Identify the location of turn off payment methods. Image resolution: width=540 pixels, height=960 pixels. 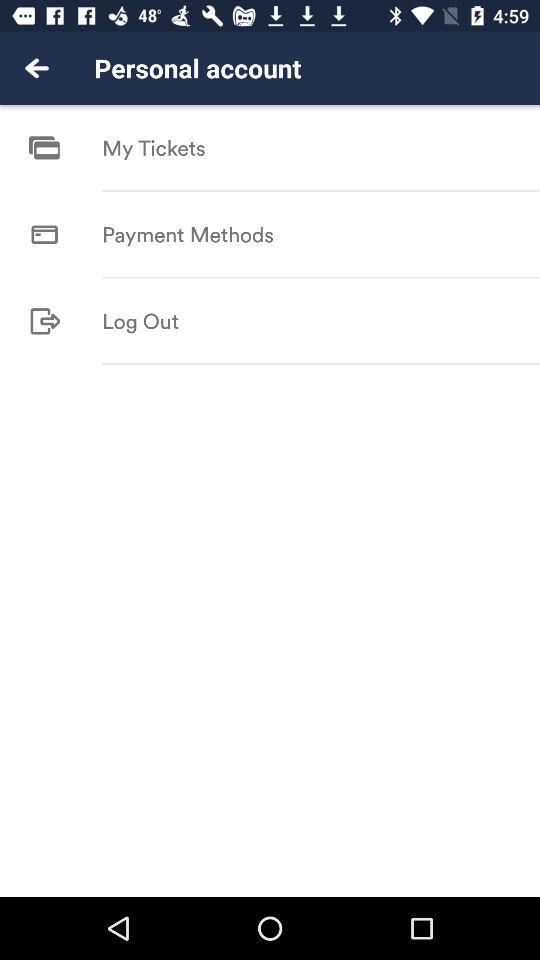
(188, 234).